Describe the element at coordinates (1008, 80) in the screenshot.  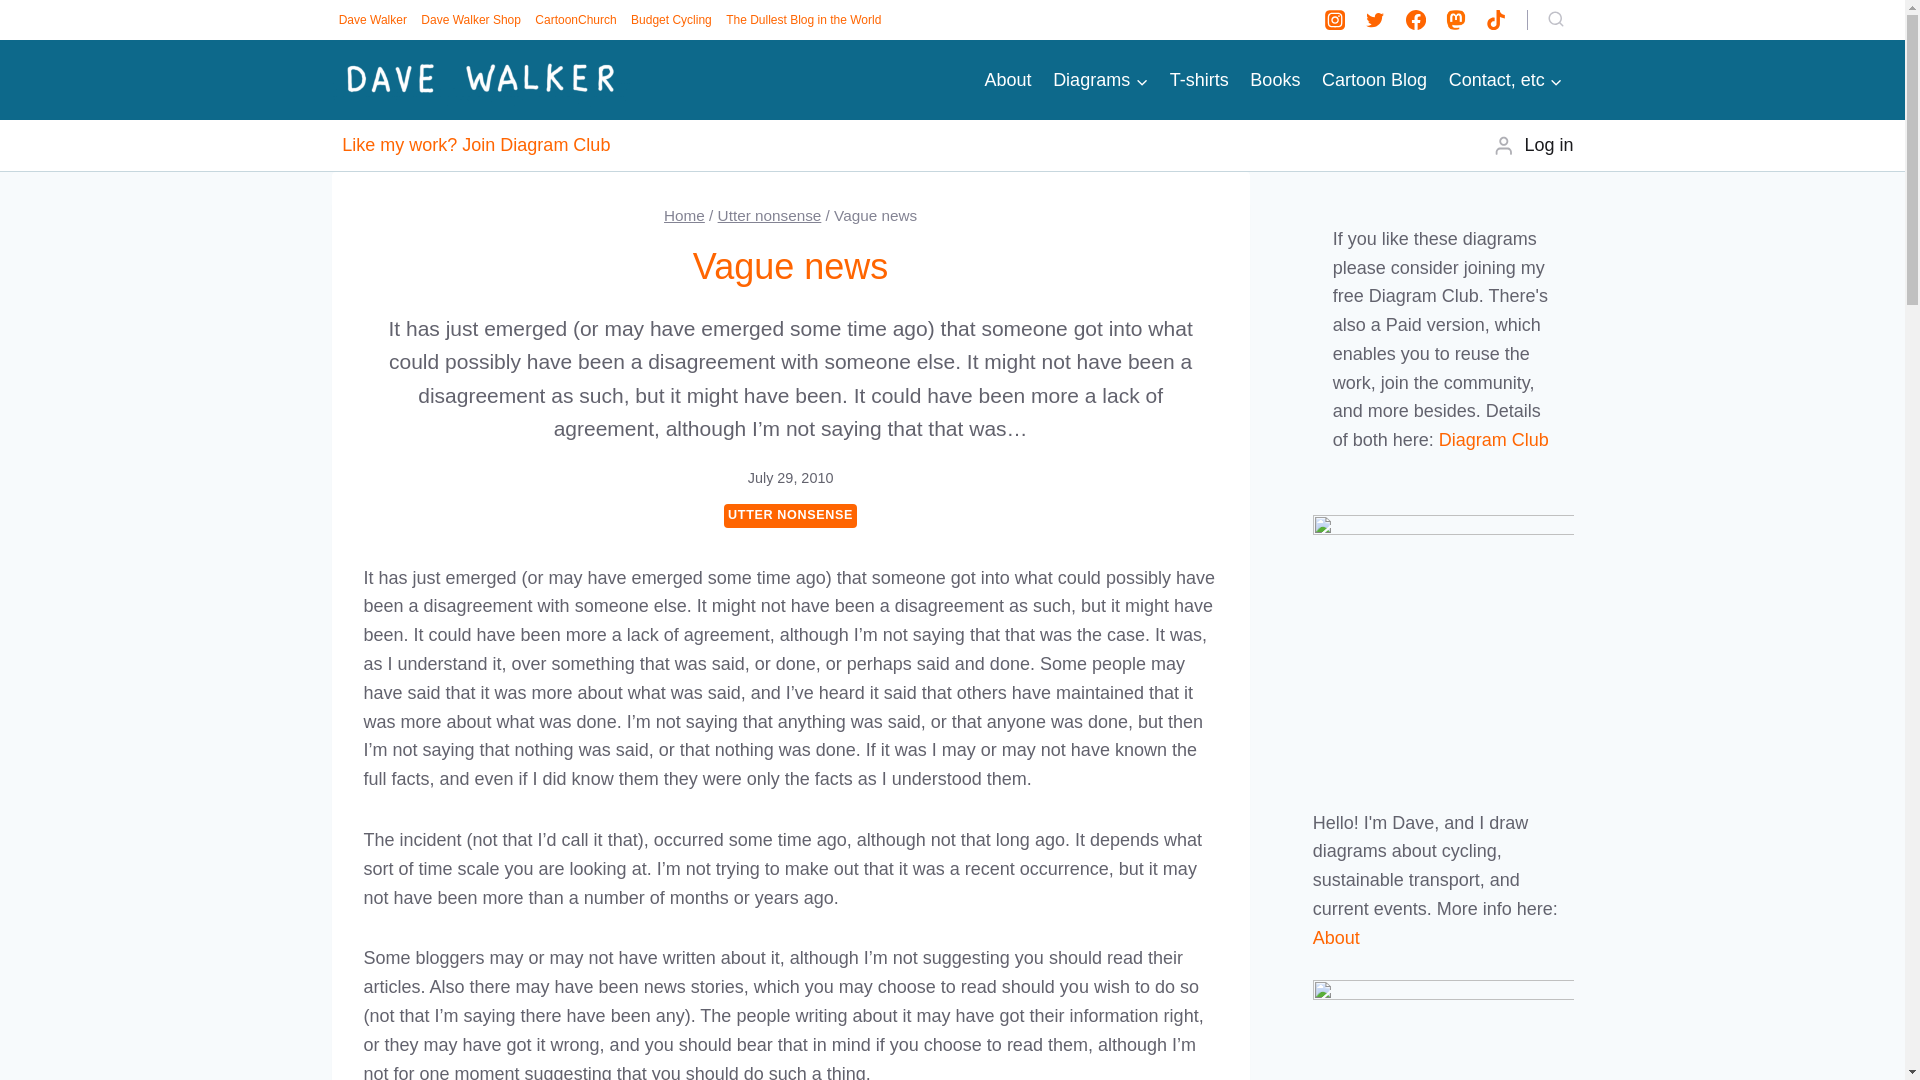
I see `About` at that location.